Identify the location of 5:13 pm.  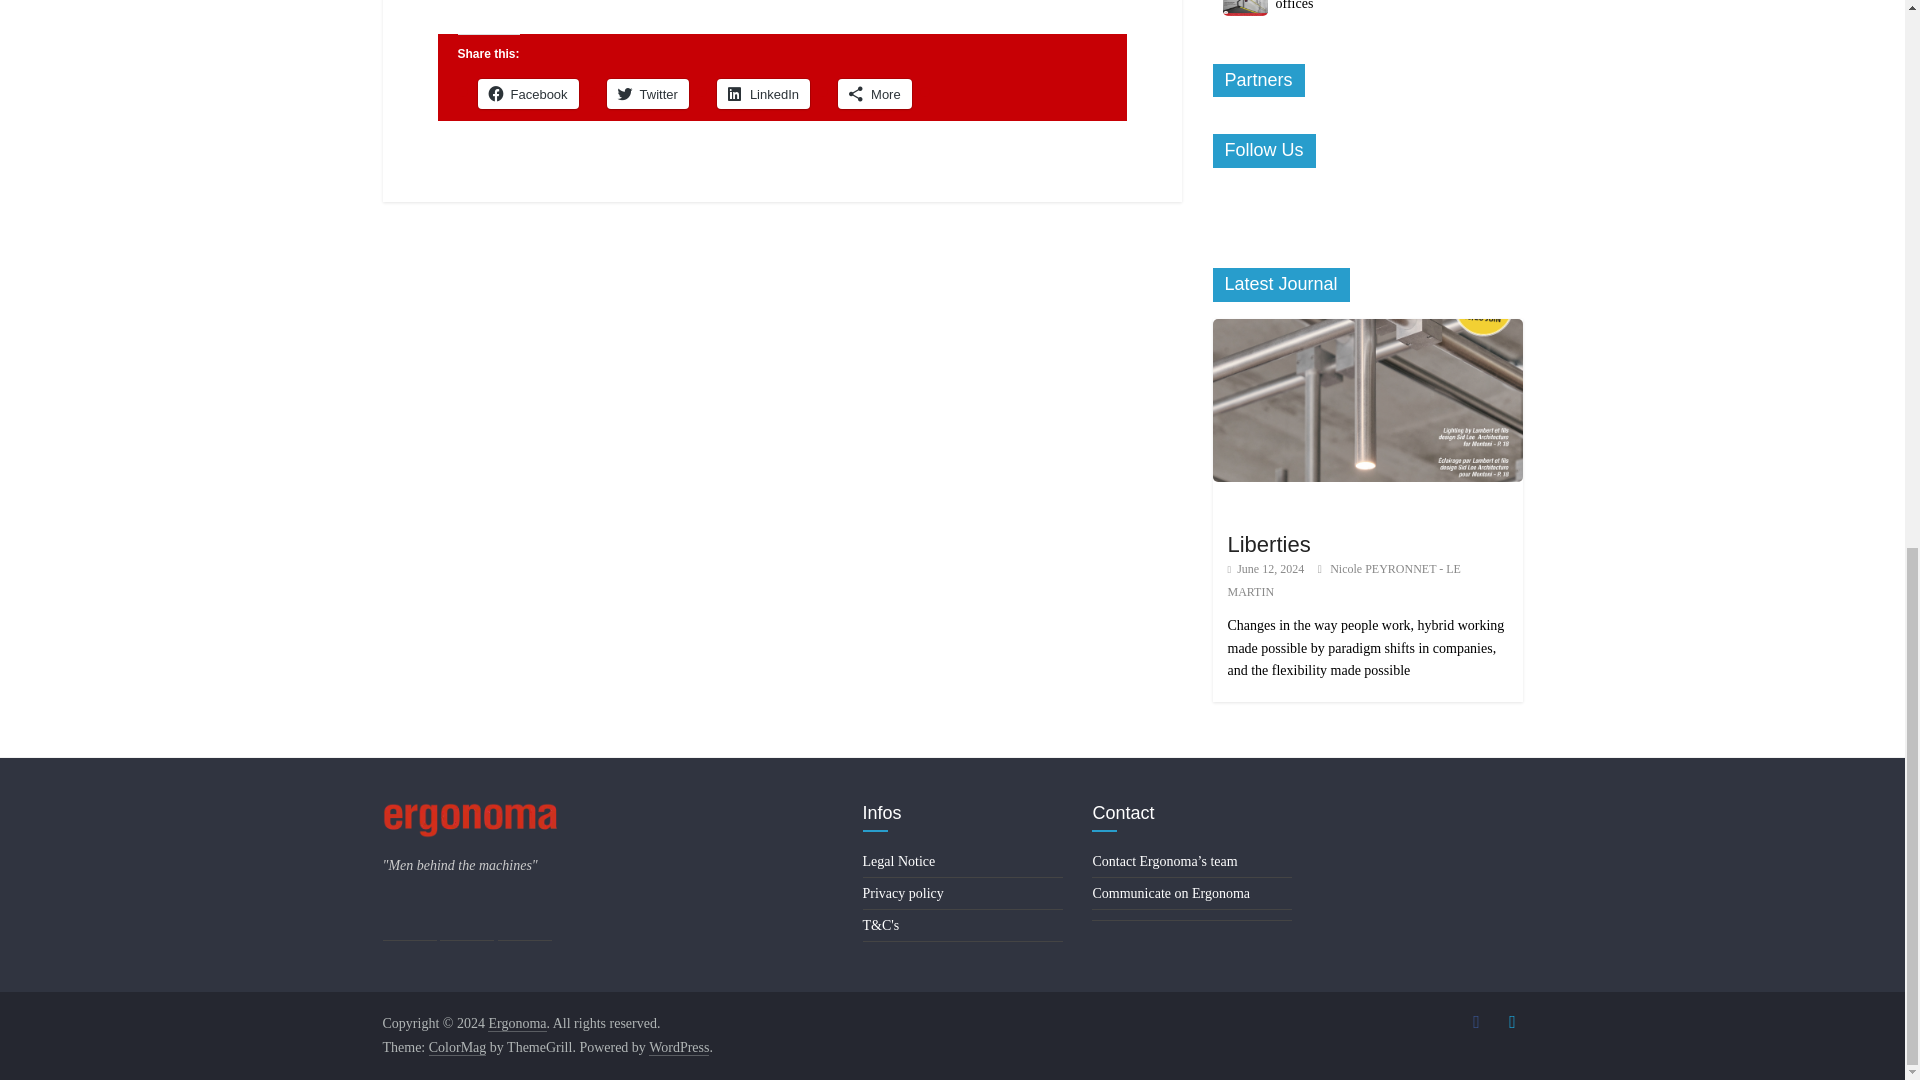
(1266, 568).